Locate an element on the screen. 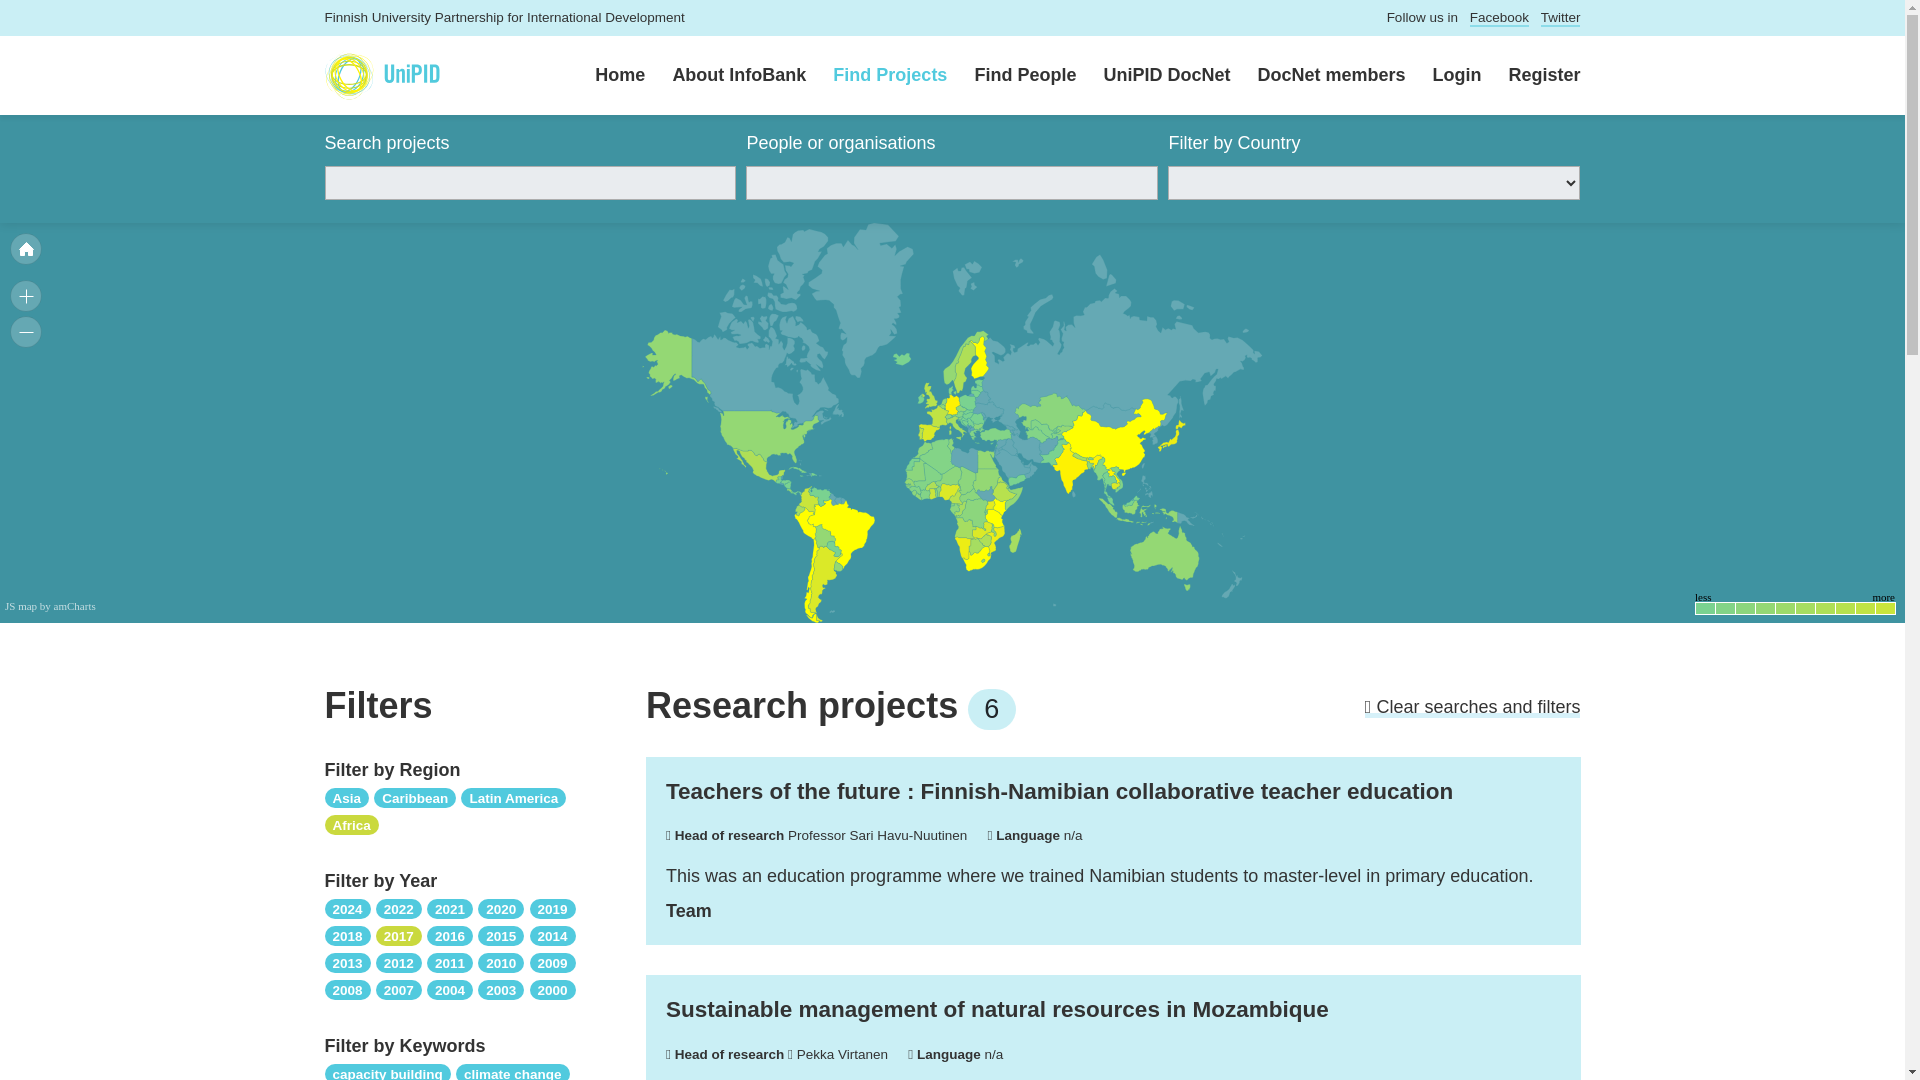  Africa is located at coordinates (351, 824).